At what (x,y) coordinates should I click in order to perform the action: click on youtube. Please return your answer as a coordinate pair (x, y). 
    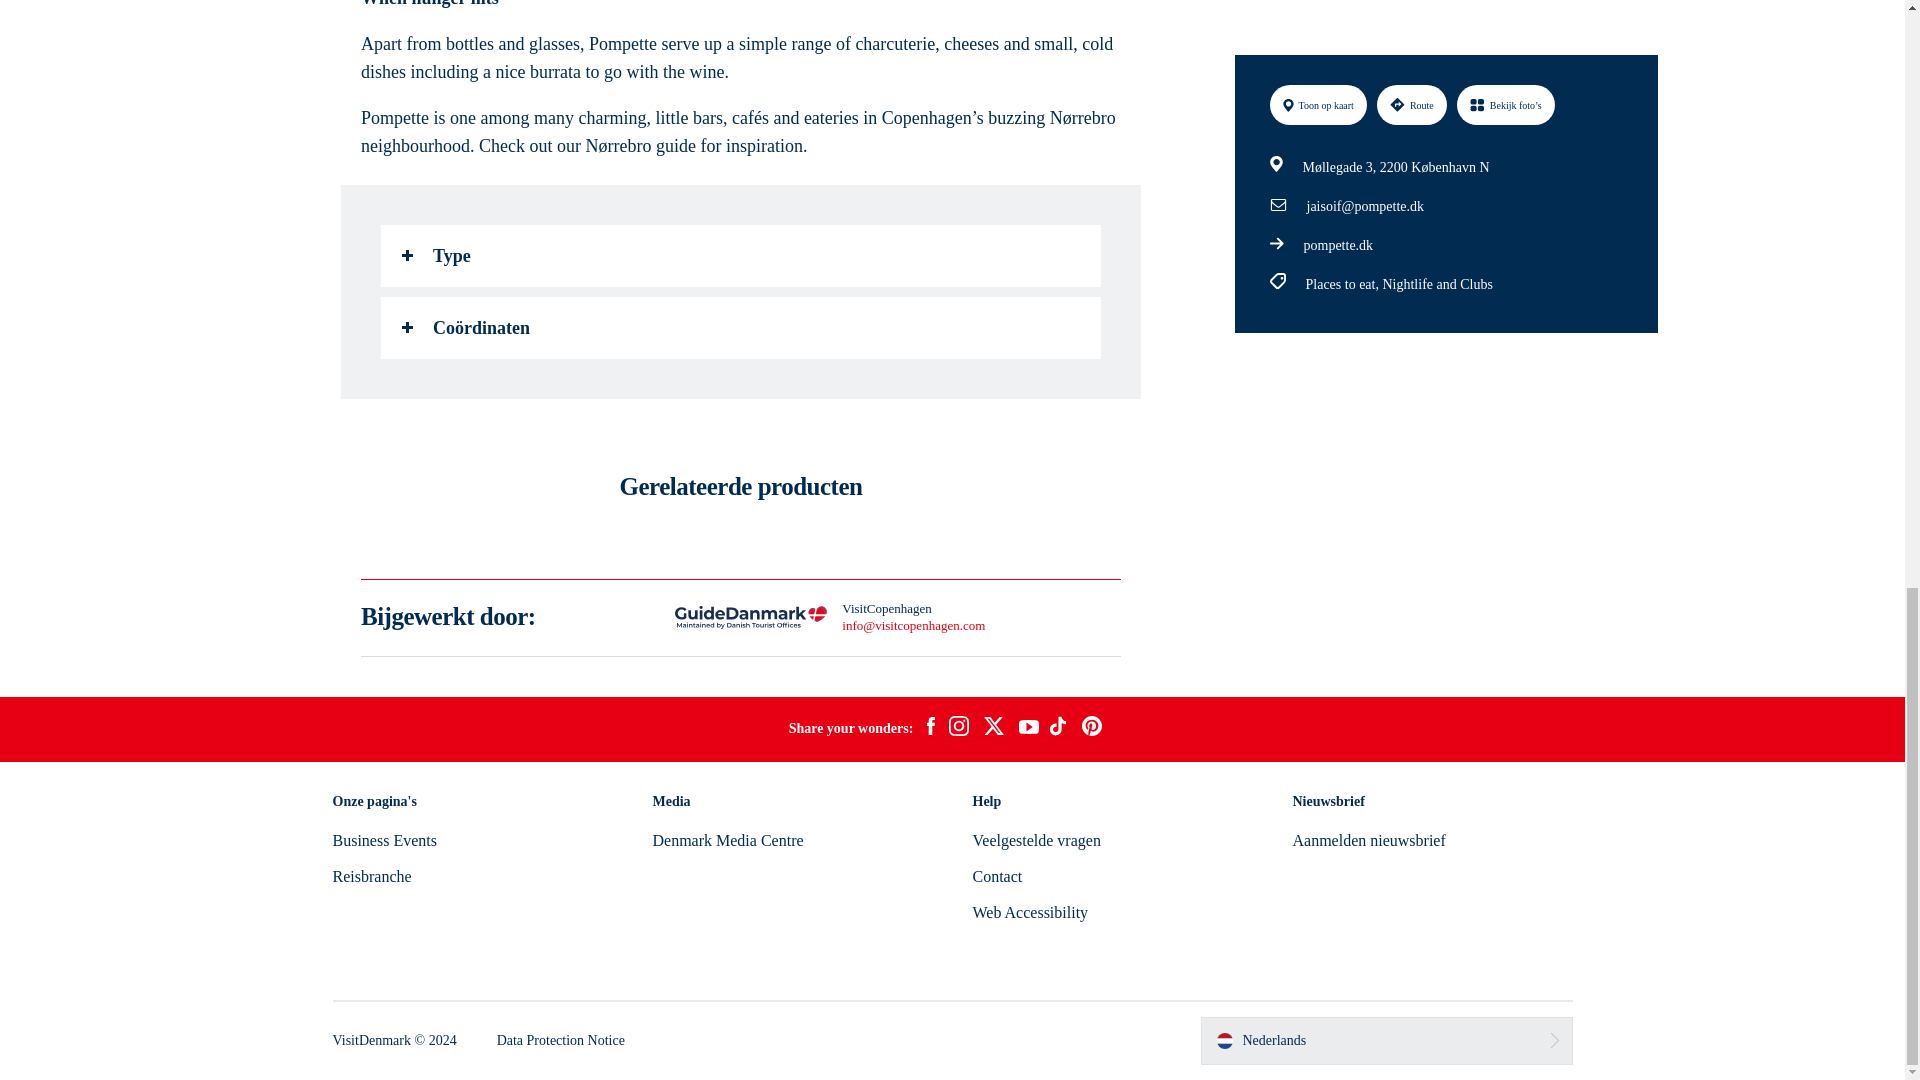
    Looking at the image, I should click on (1028, 729).